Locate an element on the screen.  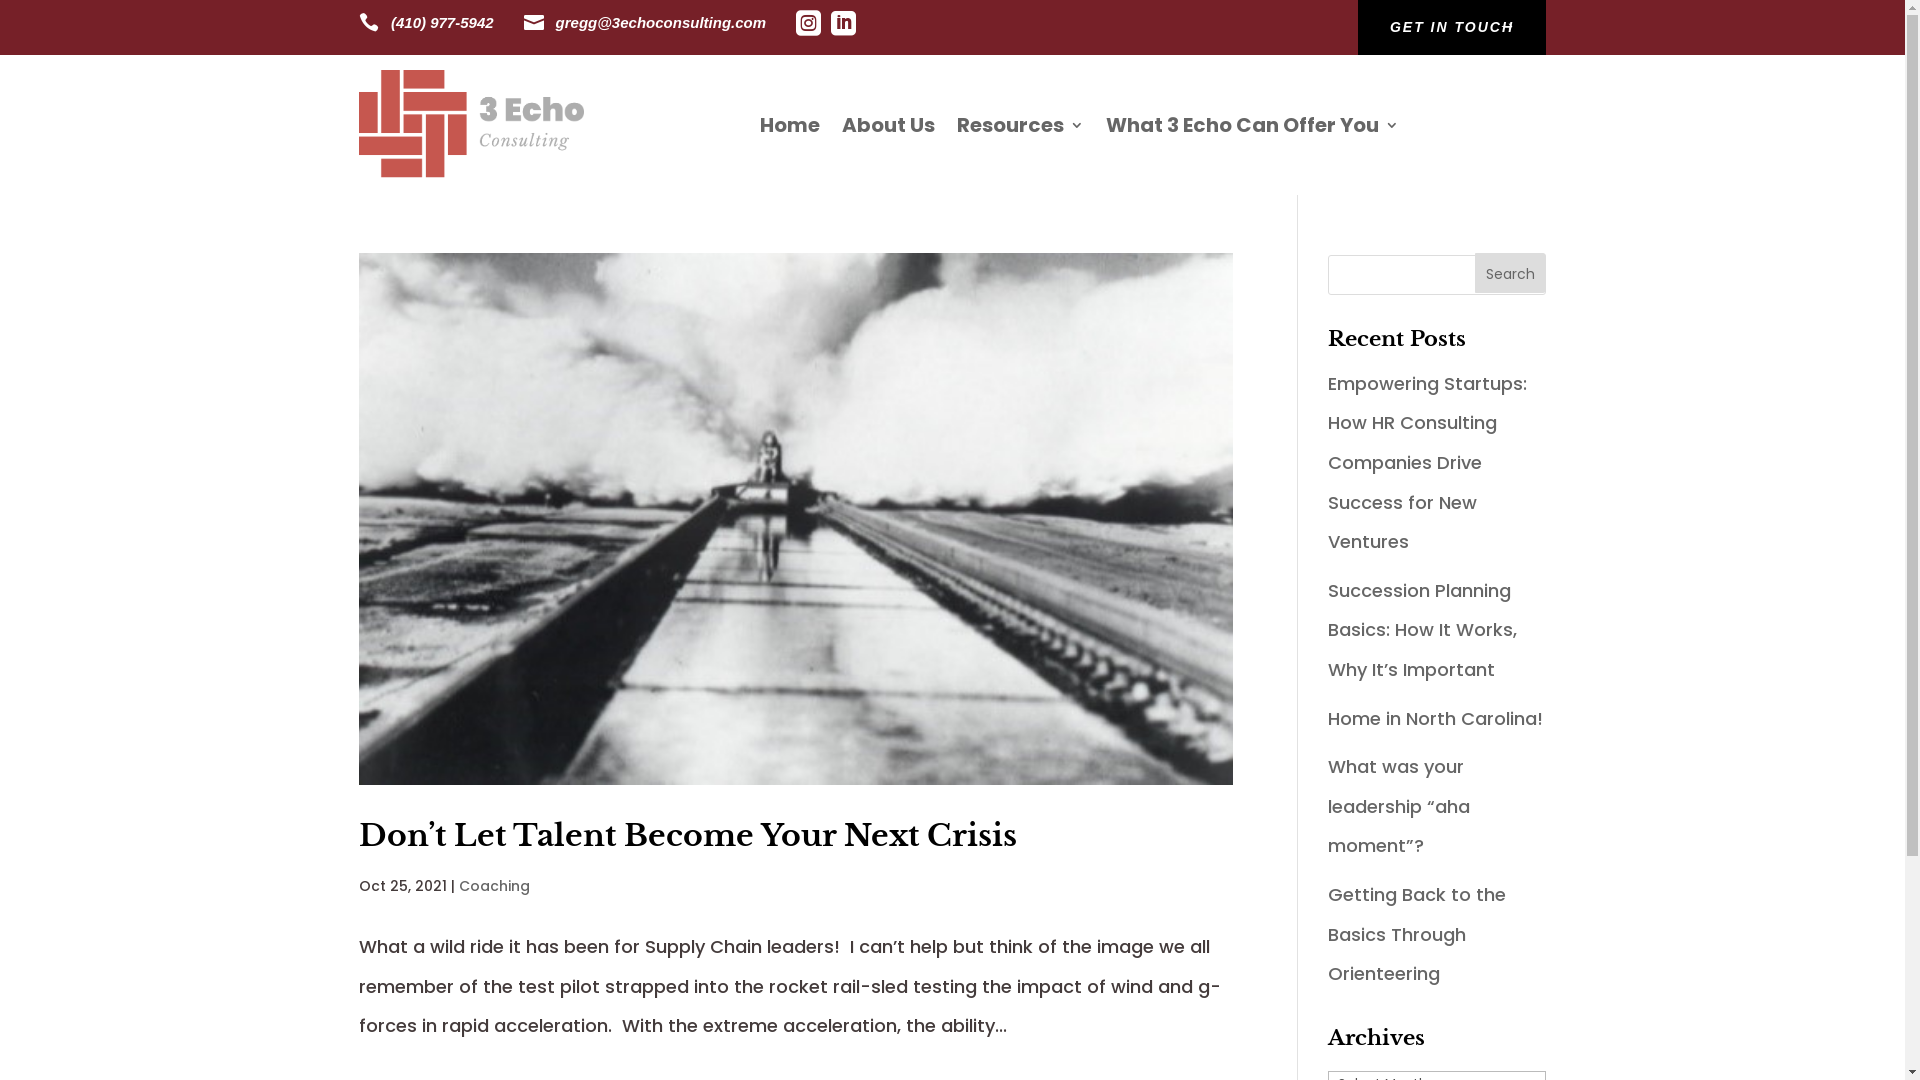
Resources is located at coordinates (1020, 125).